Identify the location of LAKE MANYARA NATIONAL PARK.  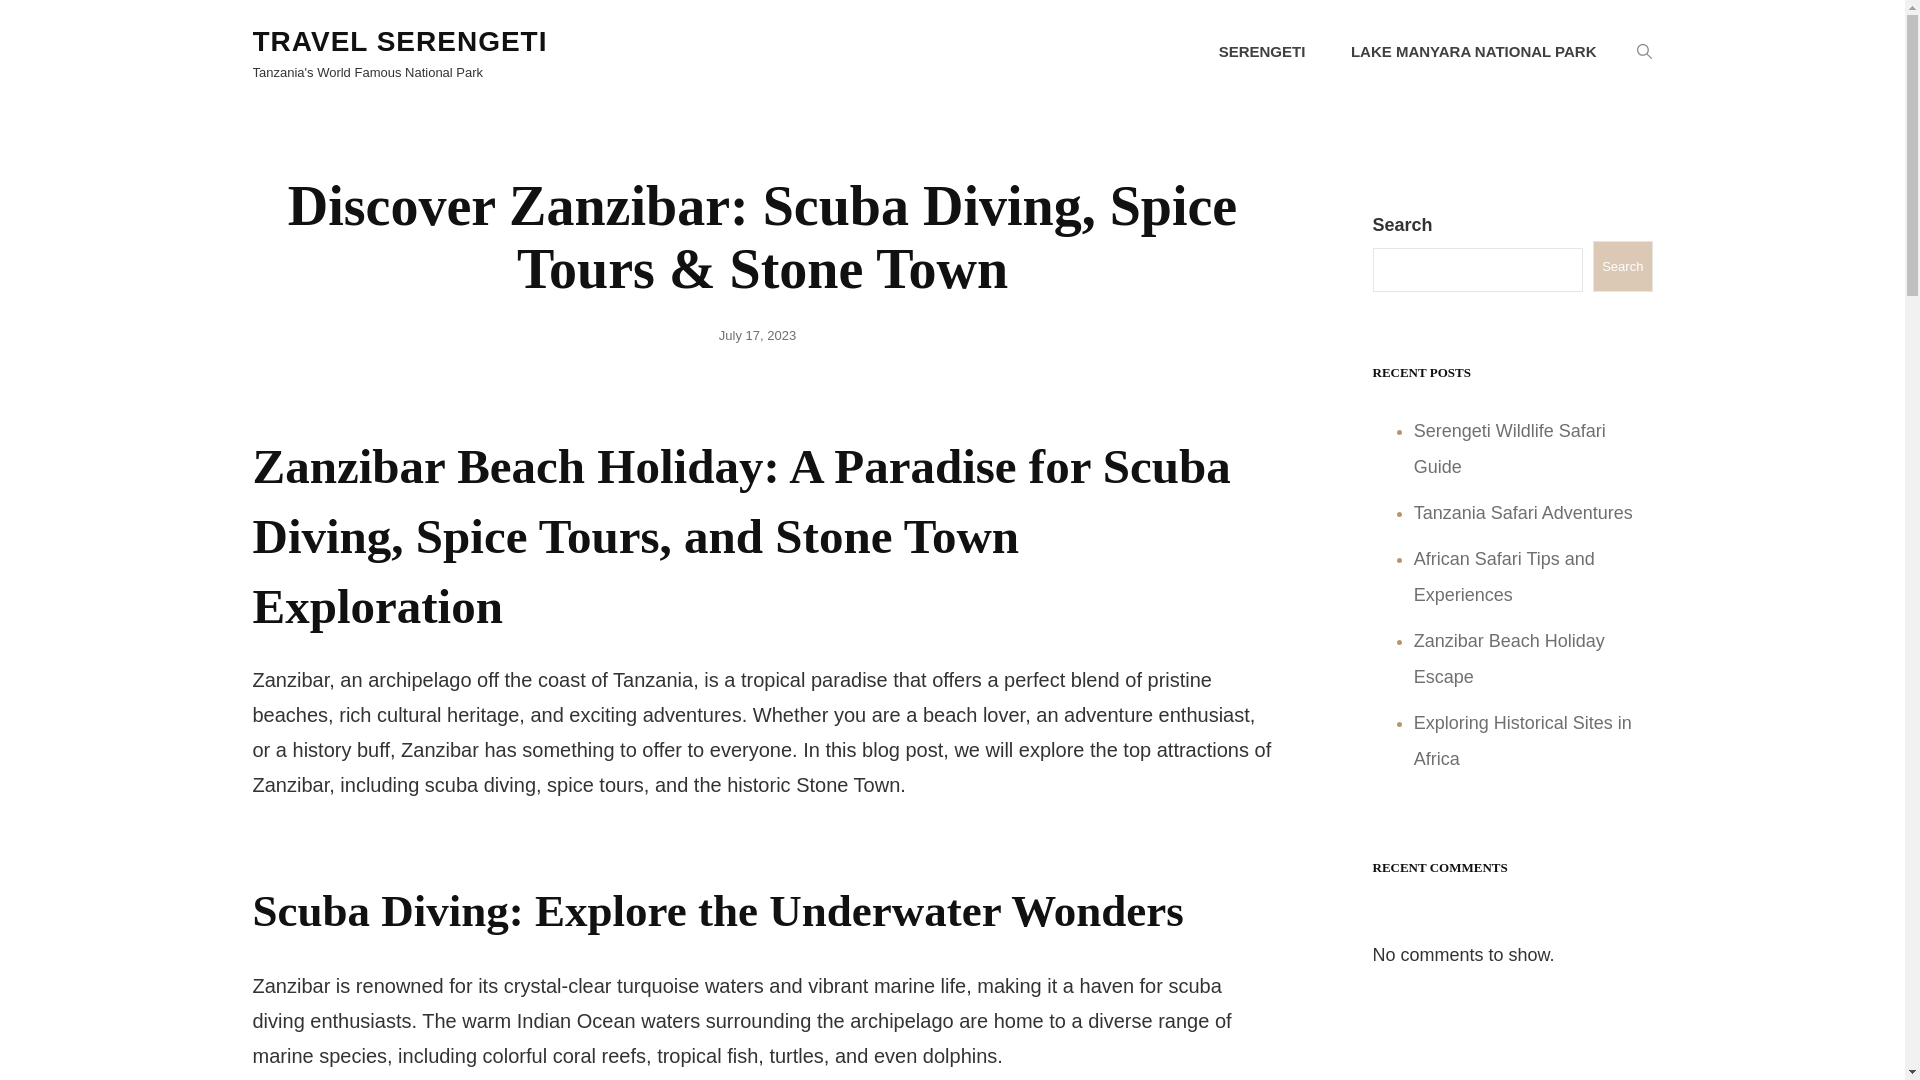
(1473, 52).